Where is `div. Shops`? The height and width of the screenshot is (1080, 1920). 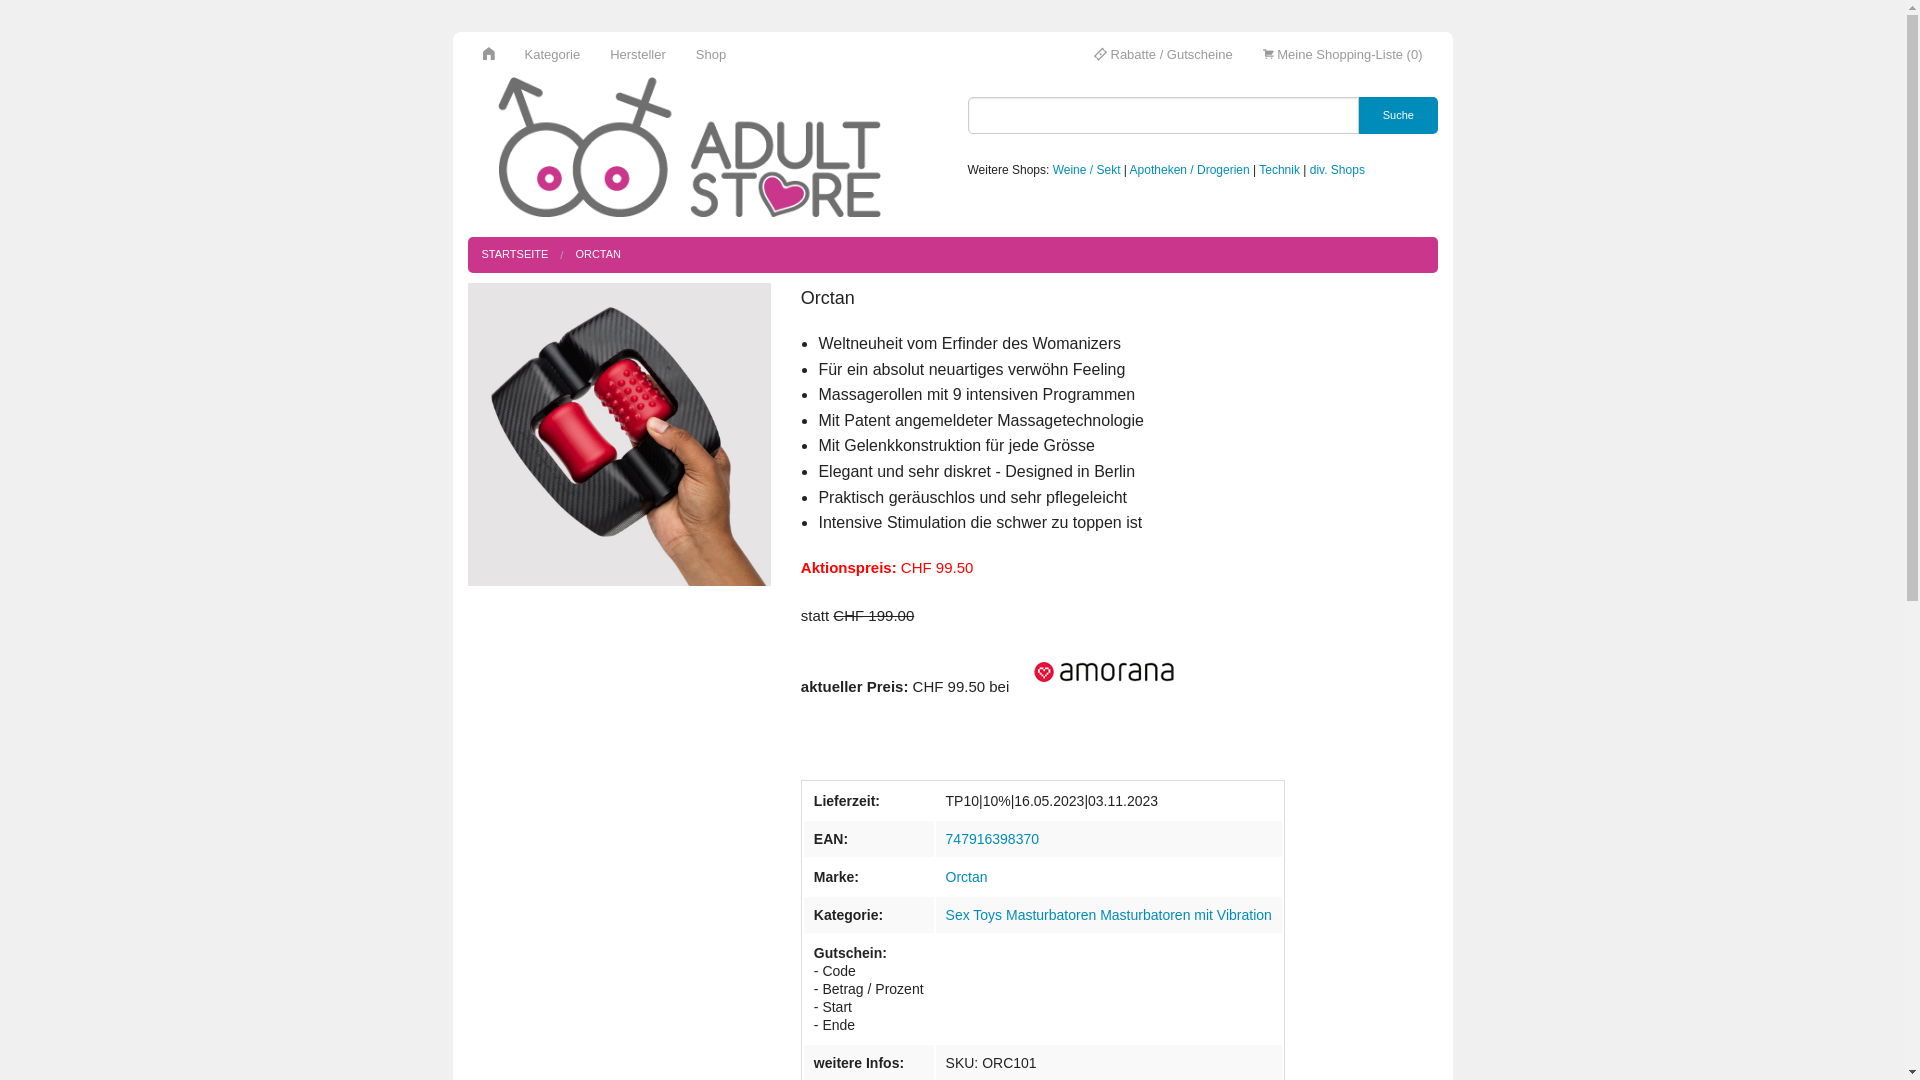 div. Shops is located at coordinates (1338, 170).